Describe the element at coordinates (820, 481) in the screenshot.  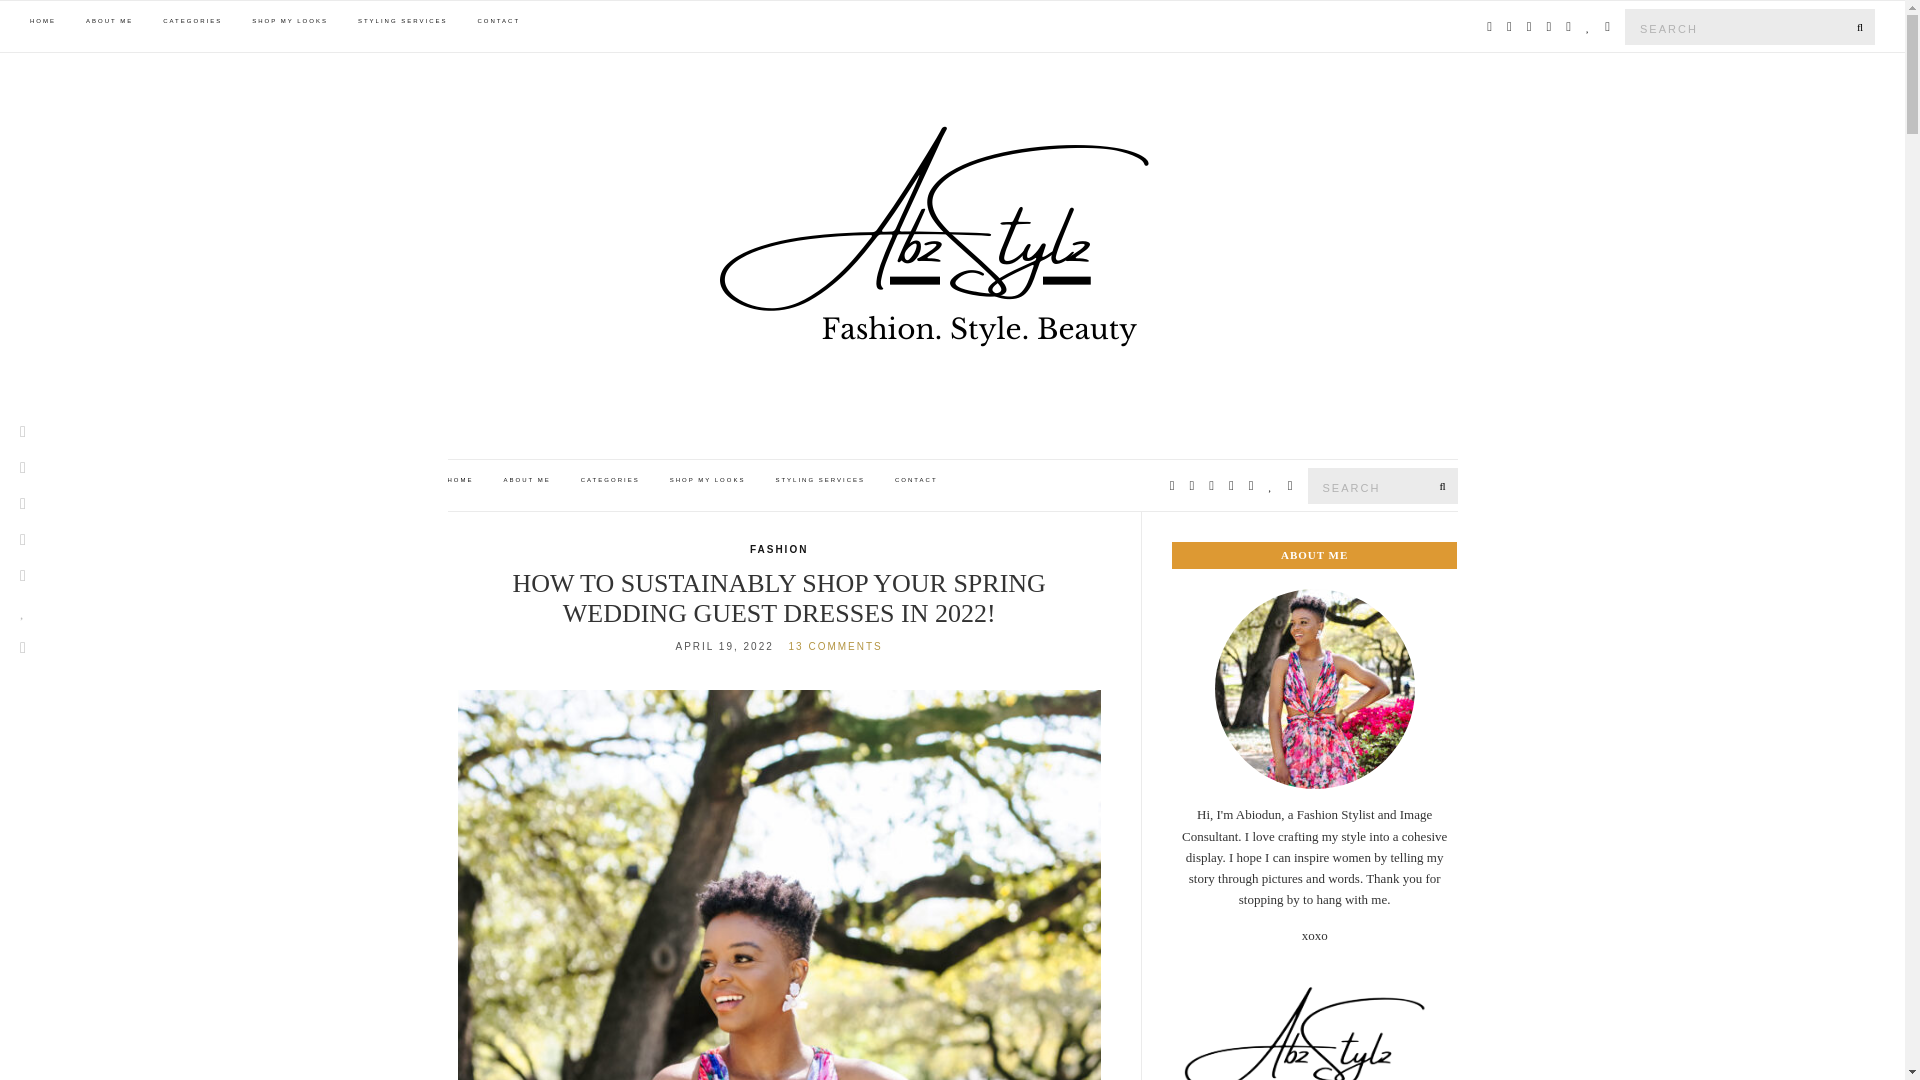
I see `STYLING SERVICES` at that location.